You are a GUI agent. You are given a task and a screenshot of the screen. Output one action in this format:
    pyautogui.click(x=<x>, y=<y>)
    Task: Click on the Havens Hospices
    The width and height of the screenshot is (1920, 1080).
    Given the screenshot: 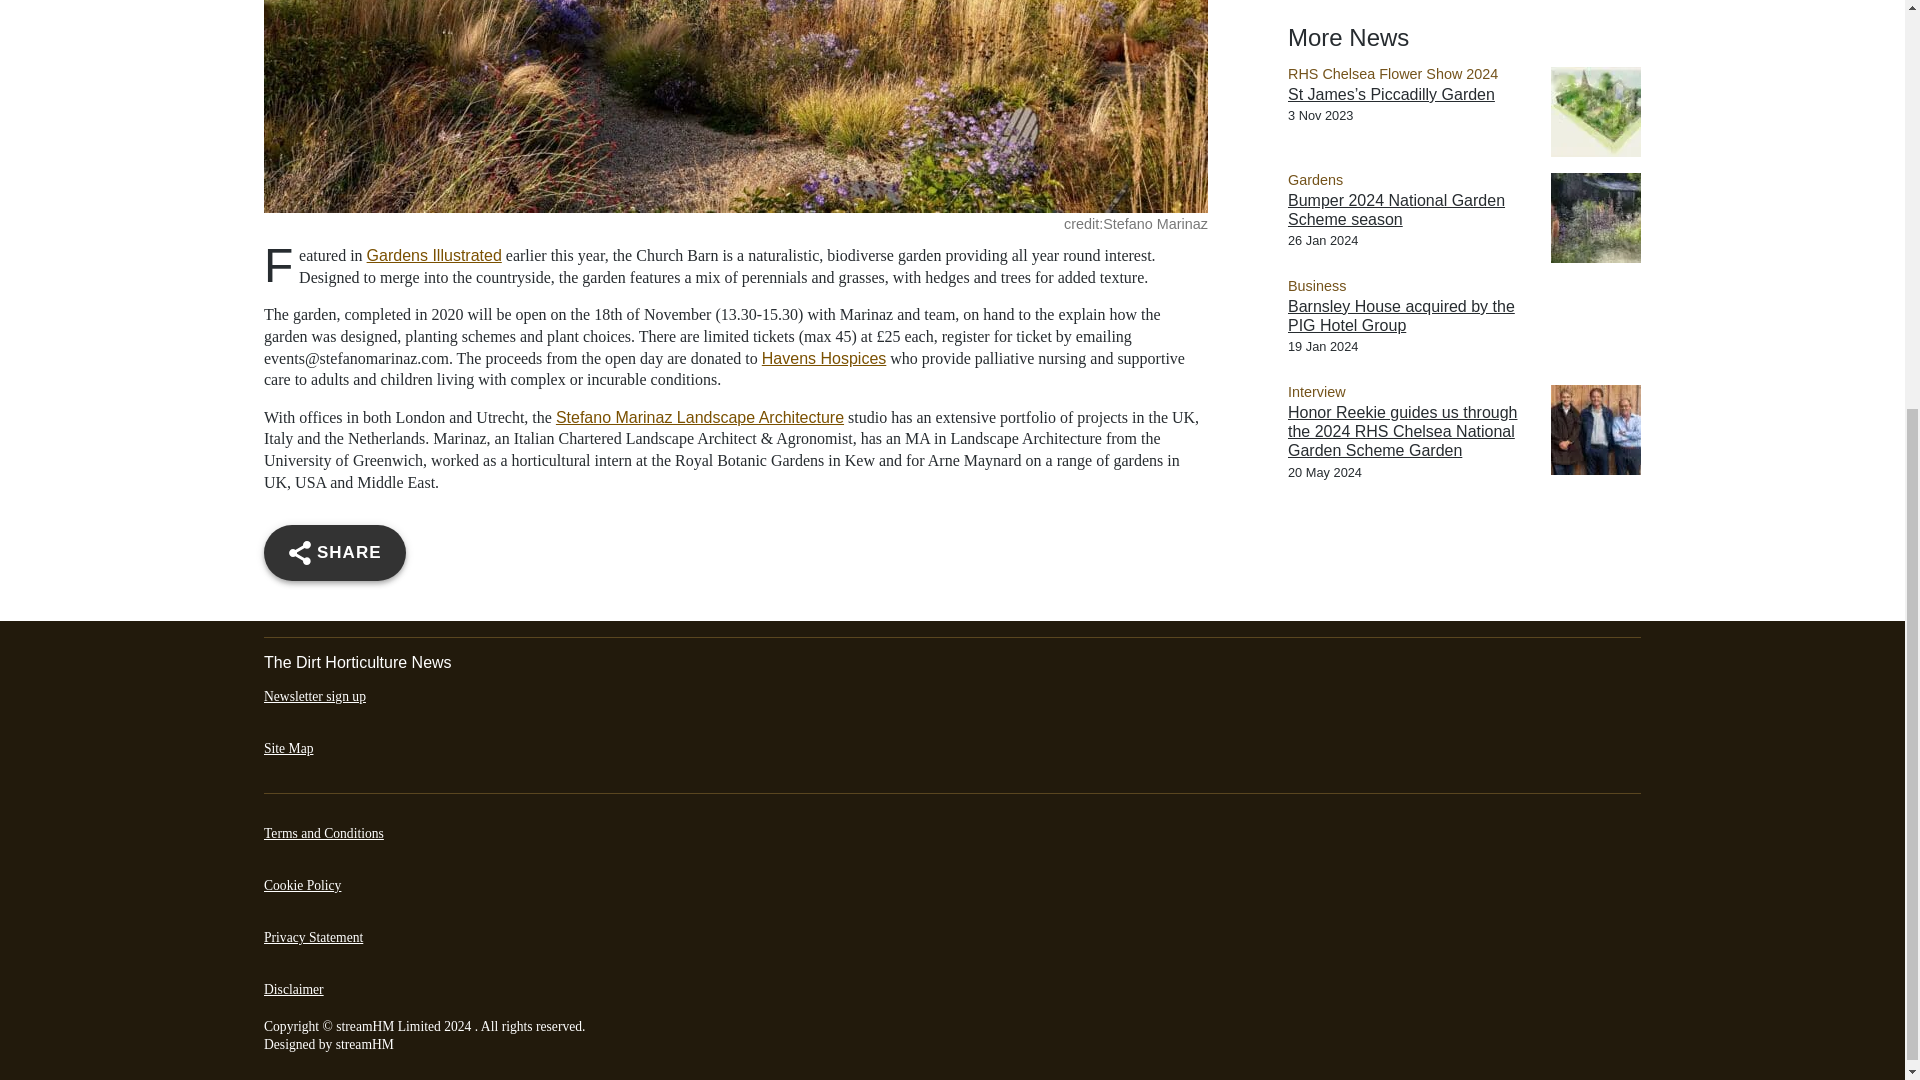 What is the action you would take?
    pyautogui.click(x=824, y=358)
    